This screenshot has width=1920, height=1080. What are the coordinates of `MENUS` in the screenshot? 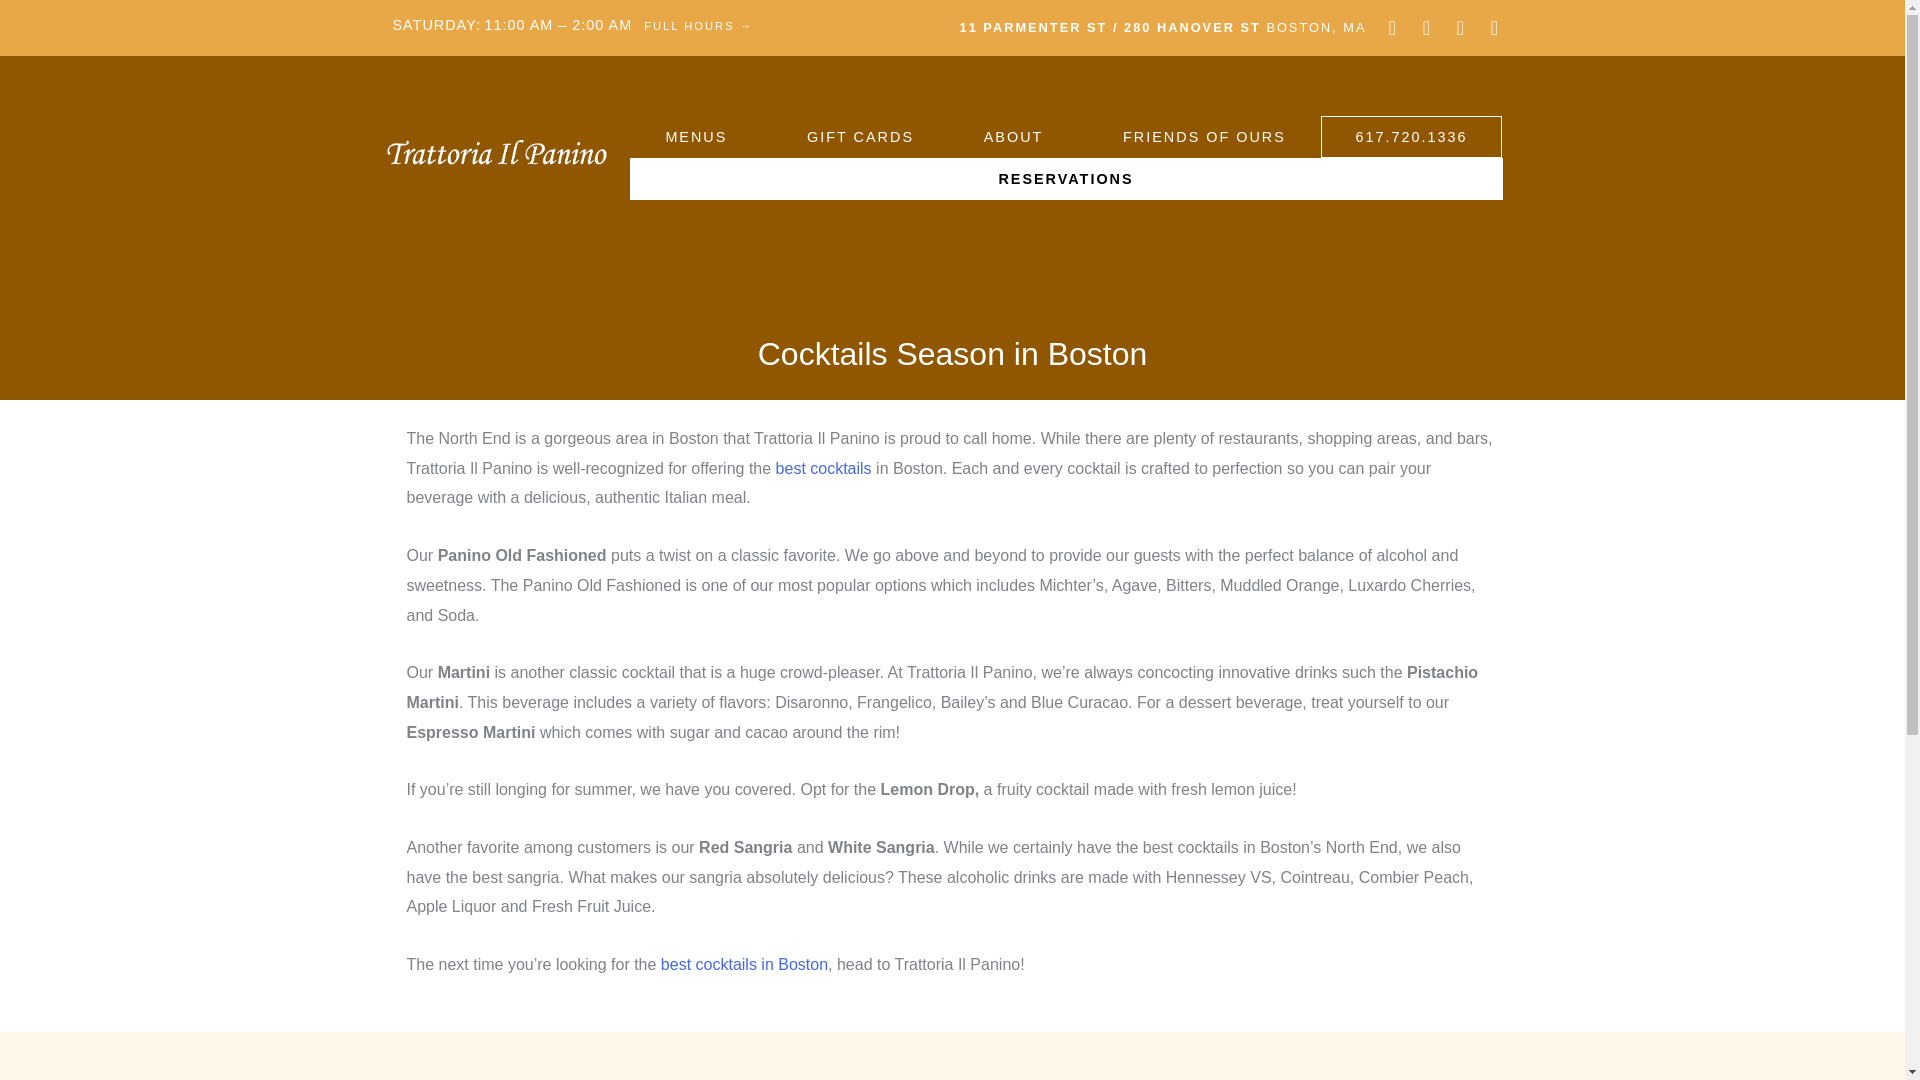 It's located at (700, 136).